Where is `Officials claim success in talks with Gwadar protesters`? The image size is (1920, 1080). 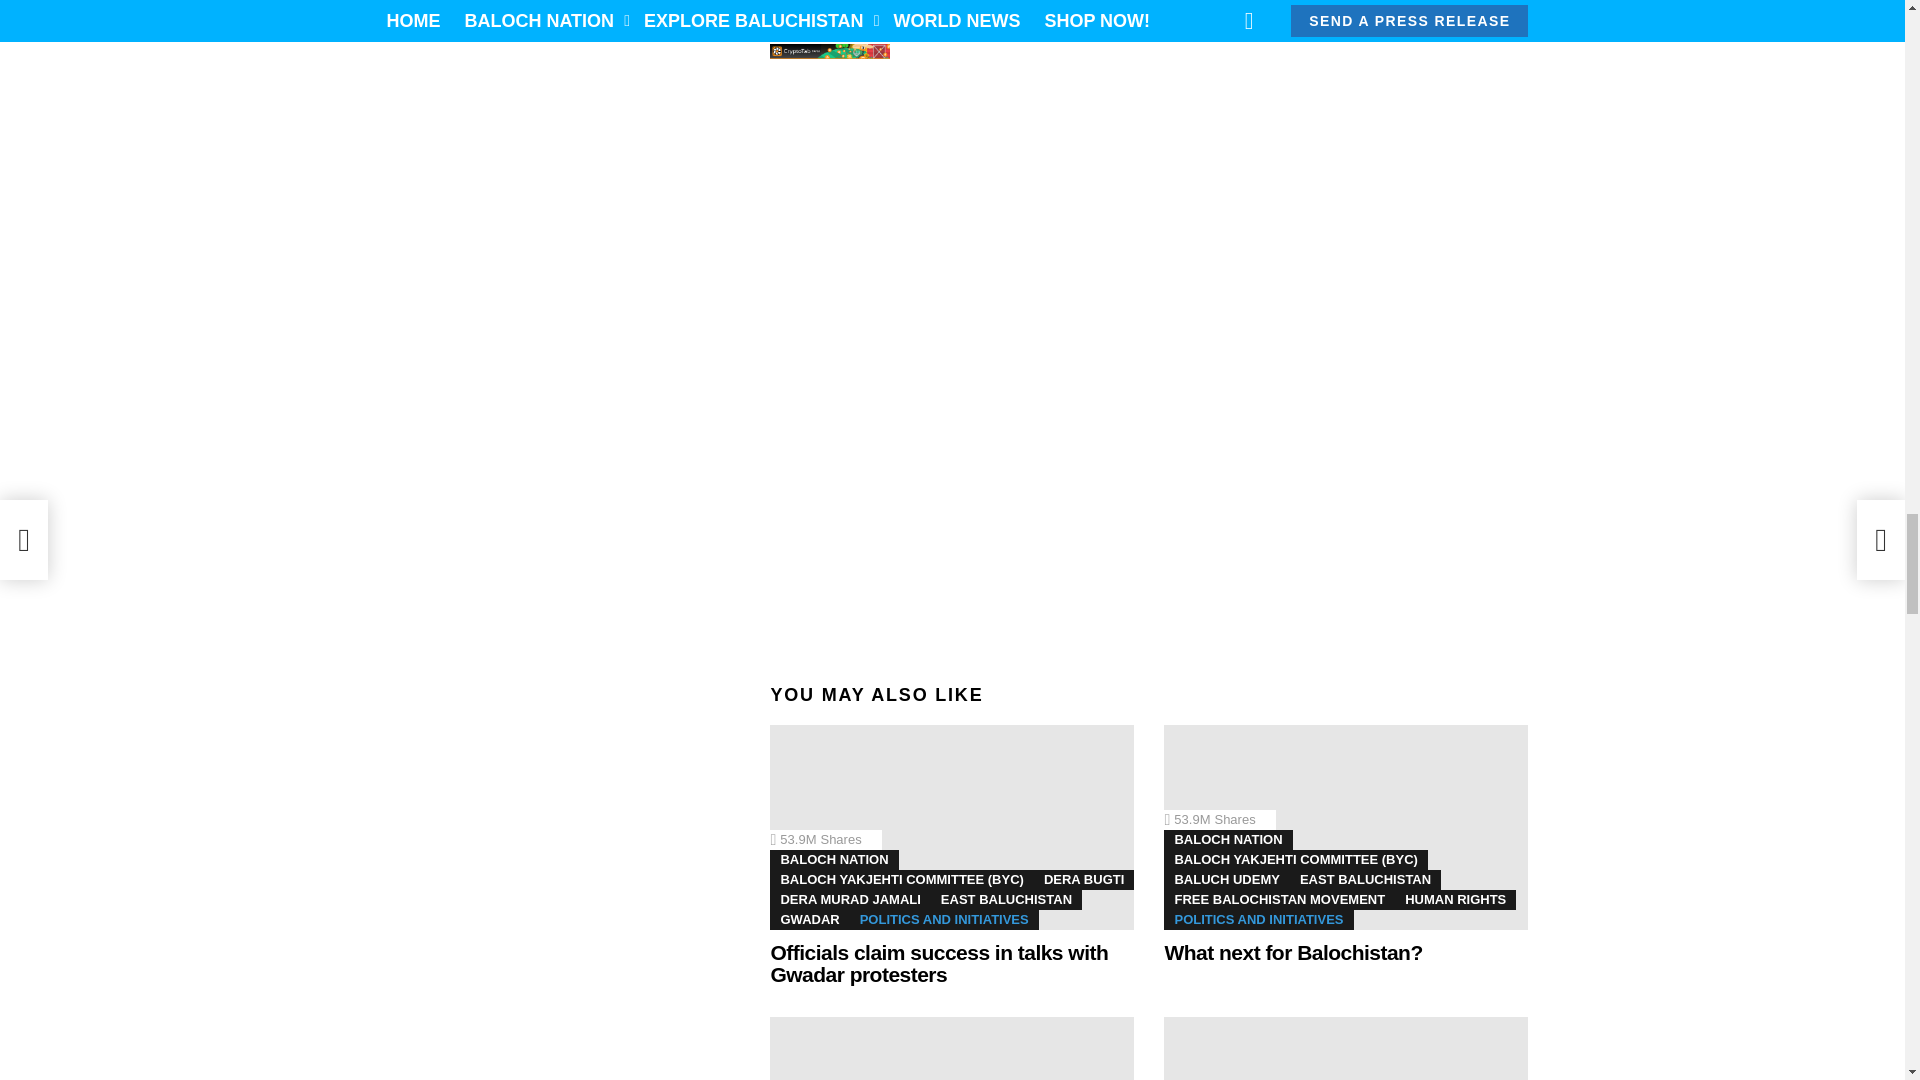
Officials claim success in talks with Gwadar protesters is located at coordinates (952, 826).